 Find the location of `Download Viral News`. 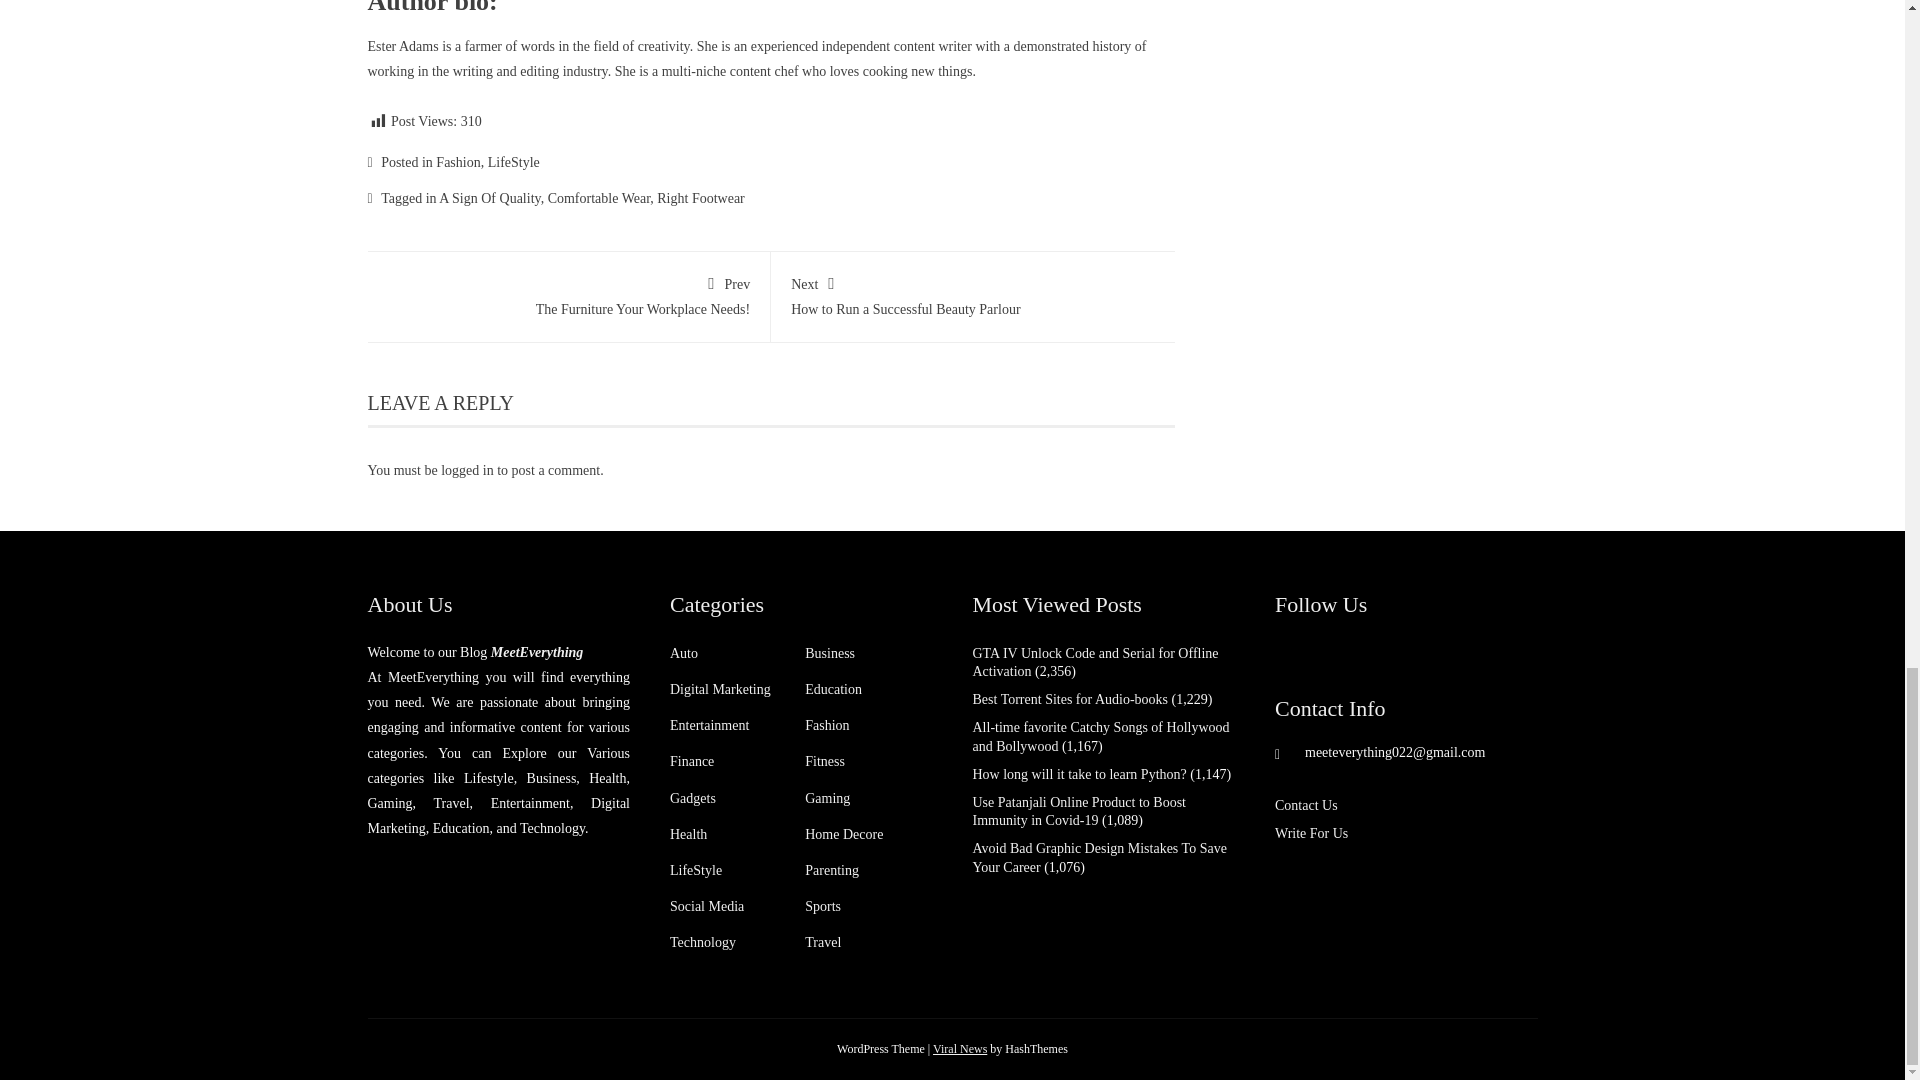

Download Viral News is located at coordinates (513, 162).